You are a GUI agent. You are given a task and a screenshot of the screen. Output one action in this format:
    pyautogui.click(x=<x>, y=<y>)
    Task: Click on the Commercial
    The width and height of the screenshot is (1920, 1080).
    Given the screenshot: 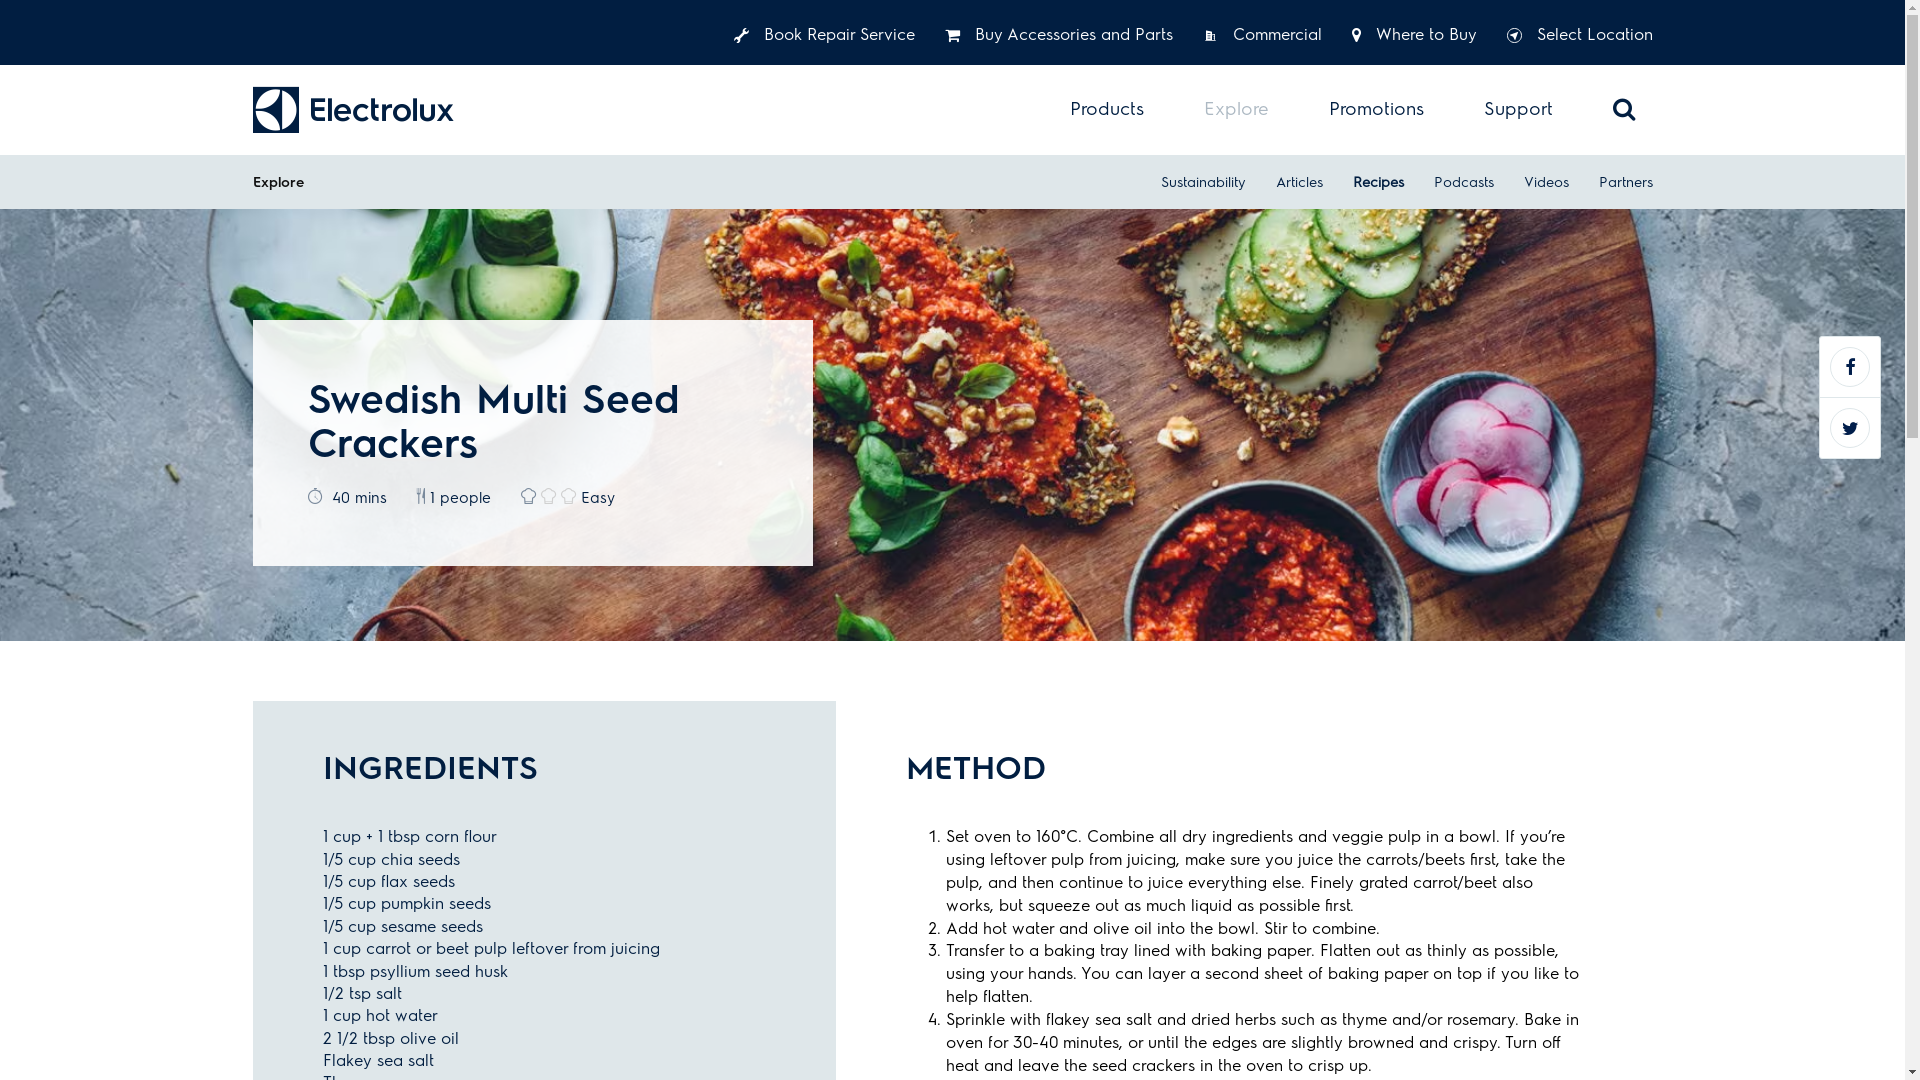 What is the action you would take?
    pyautogui.click(x=1262, y=35)
    